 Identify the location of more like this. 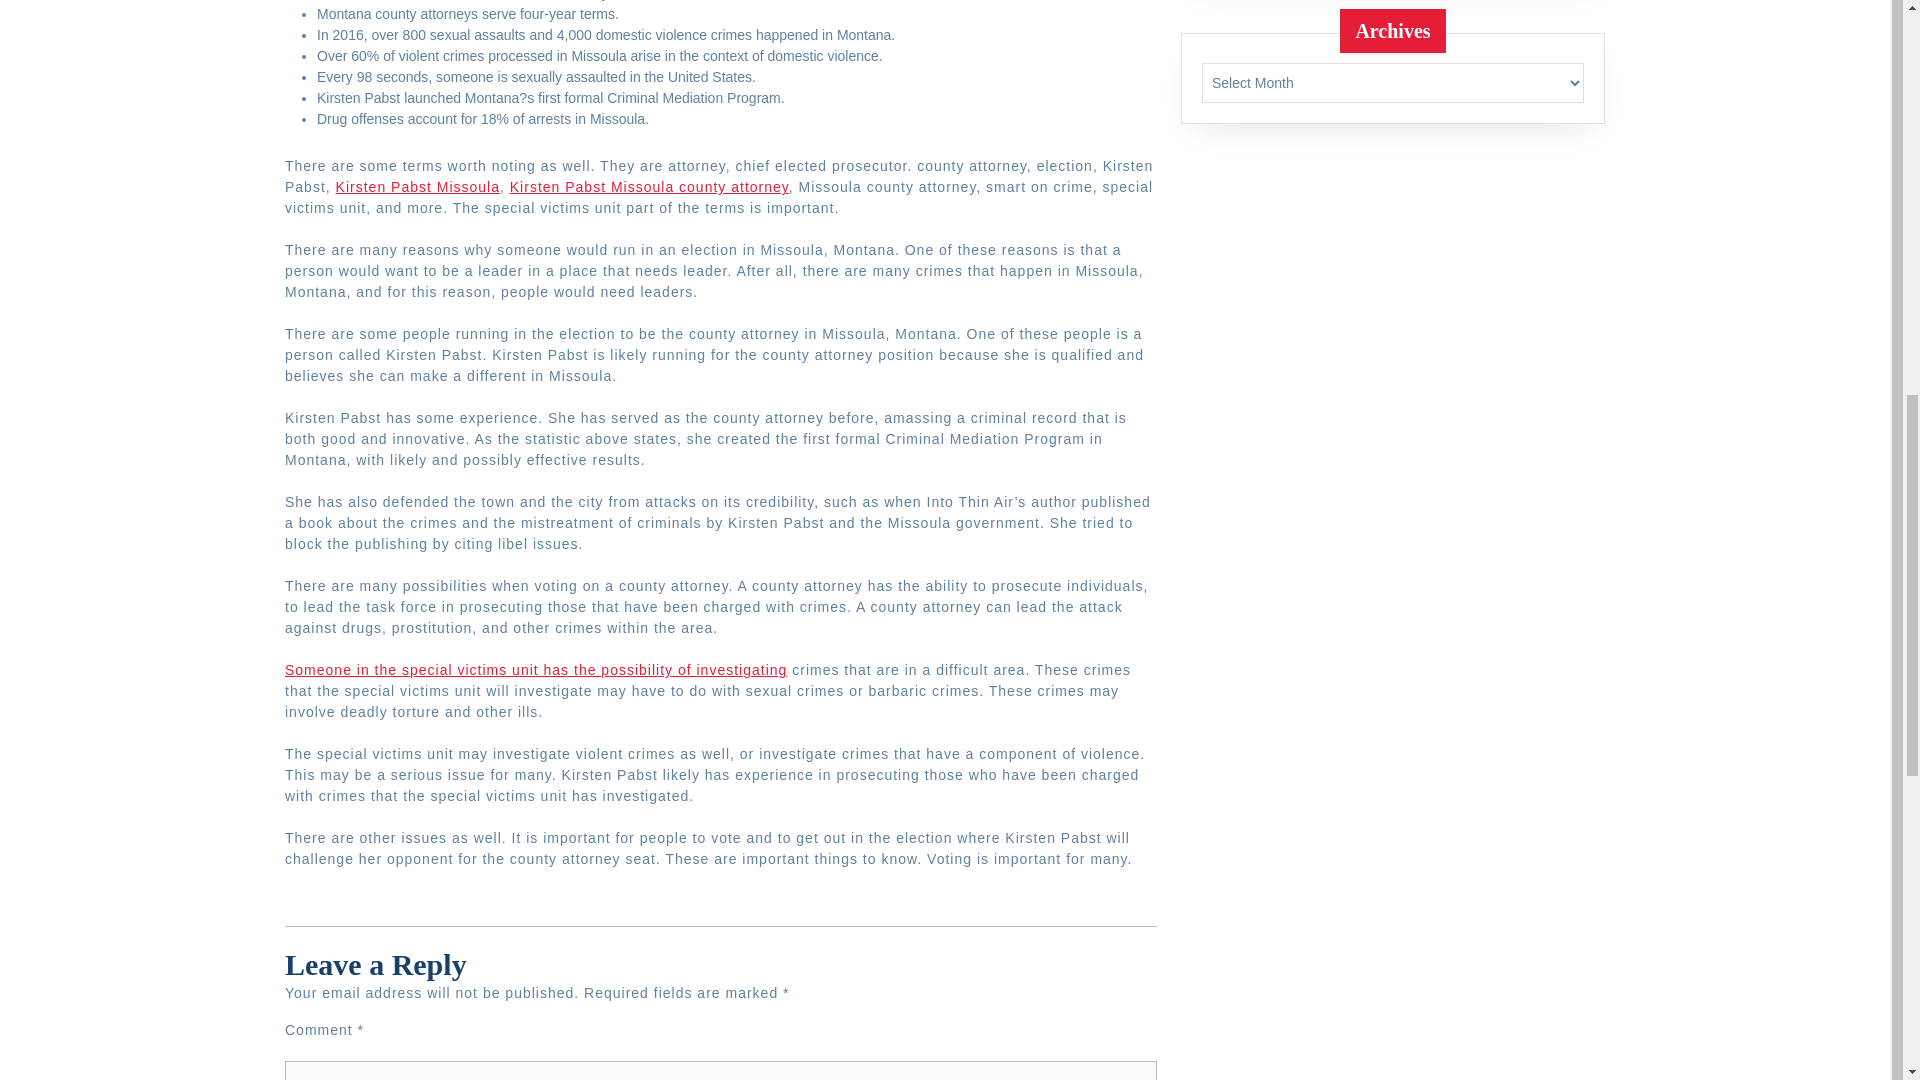
(418, 187).